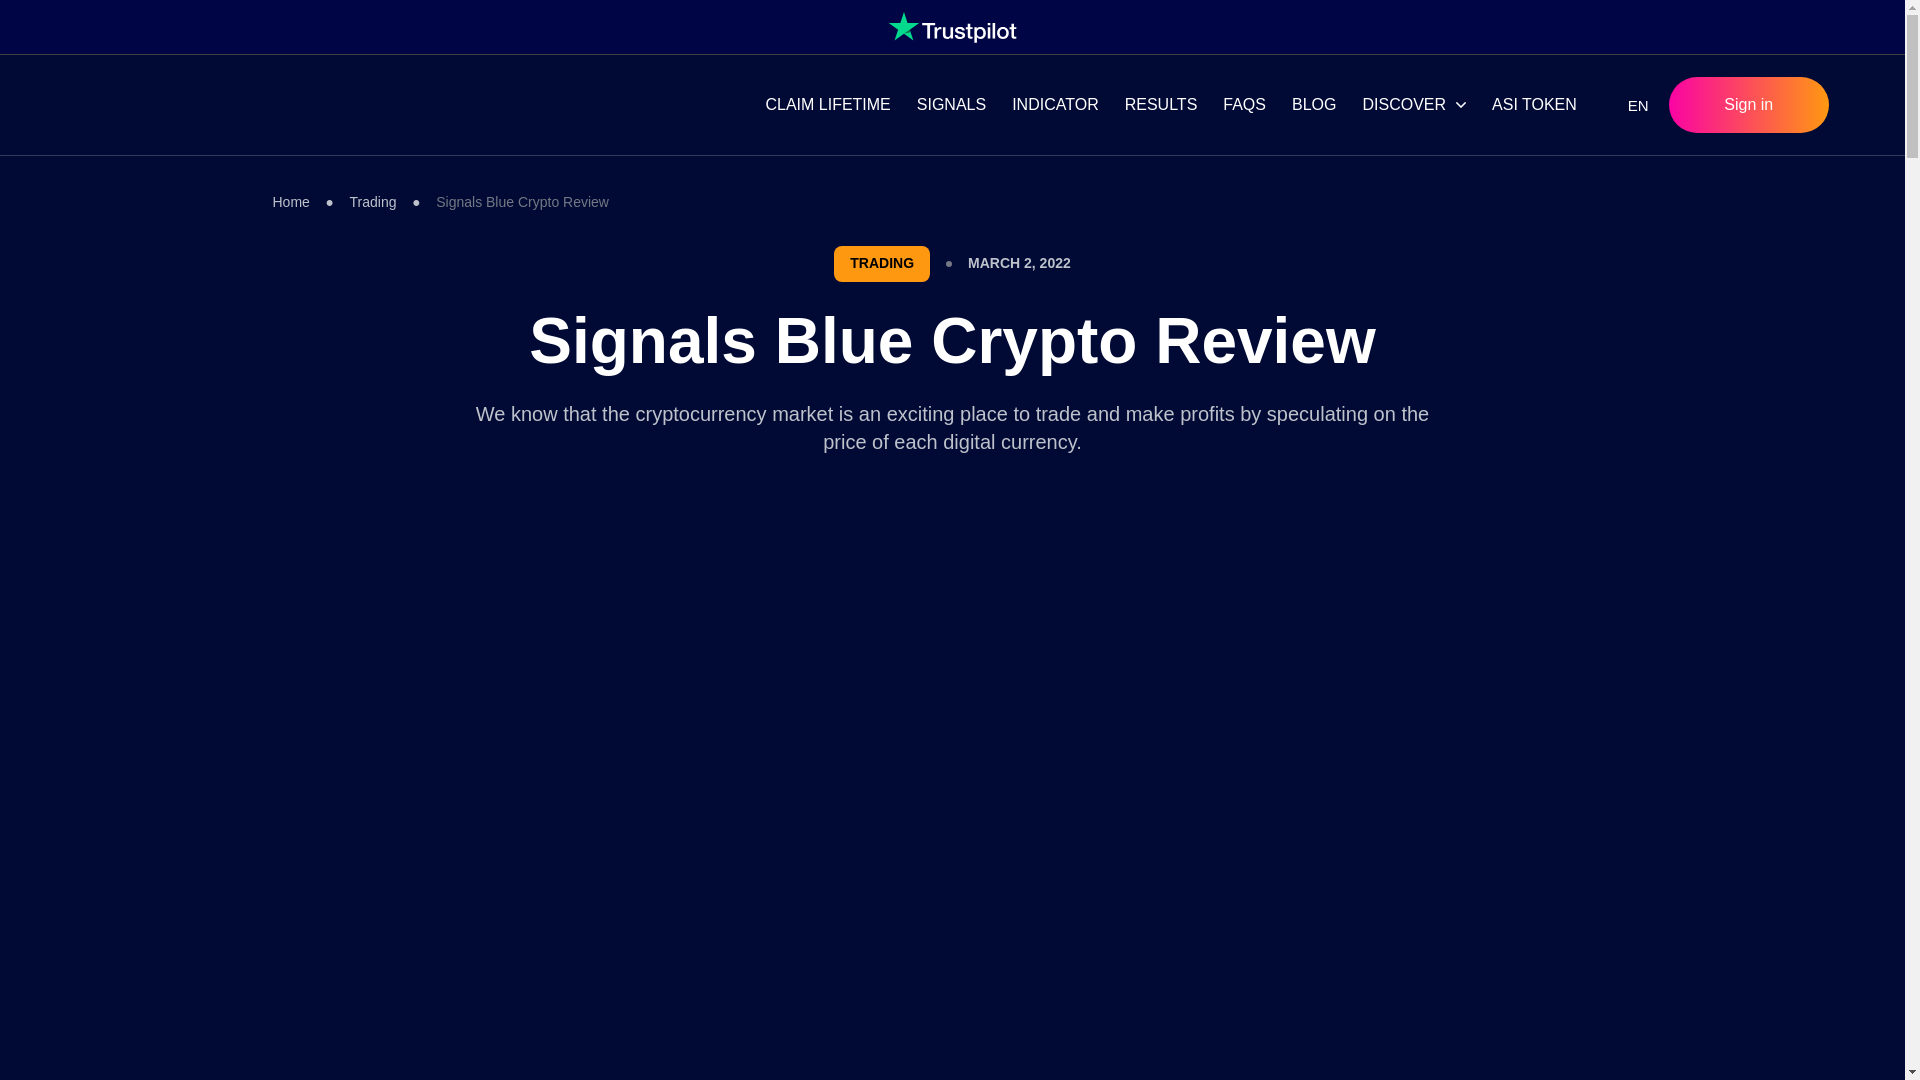  What do you see at coordinates (1055, 106) in the screenshot?
I see `INDICATOR` at bounding box center [1055, 106].